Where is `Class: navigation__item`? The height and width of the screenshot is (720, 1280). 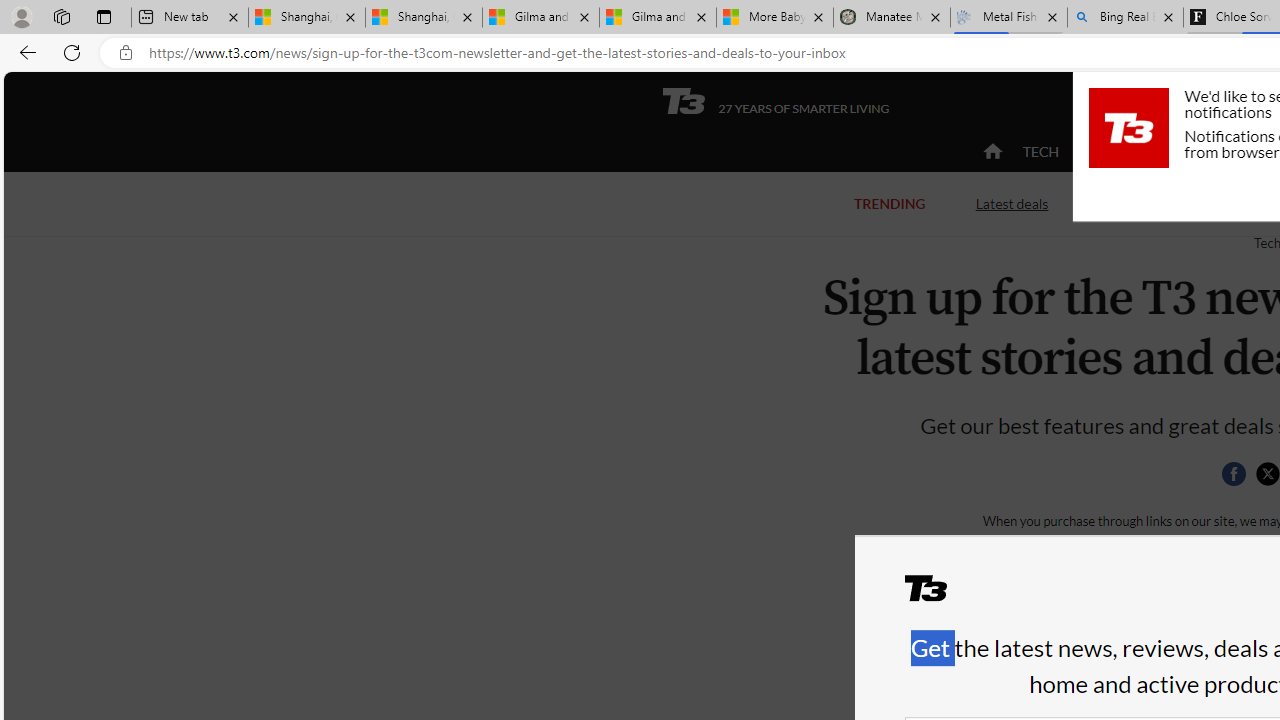 Class: navigation__item is located at coordinates (990, 152).